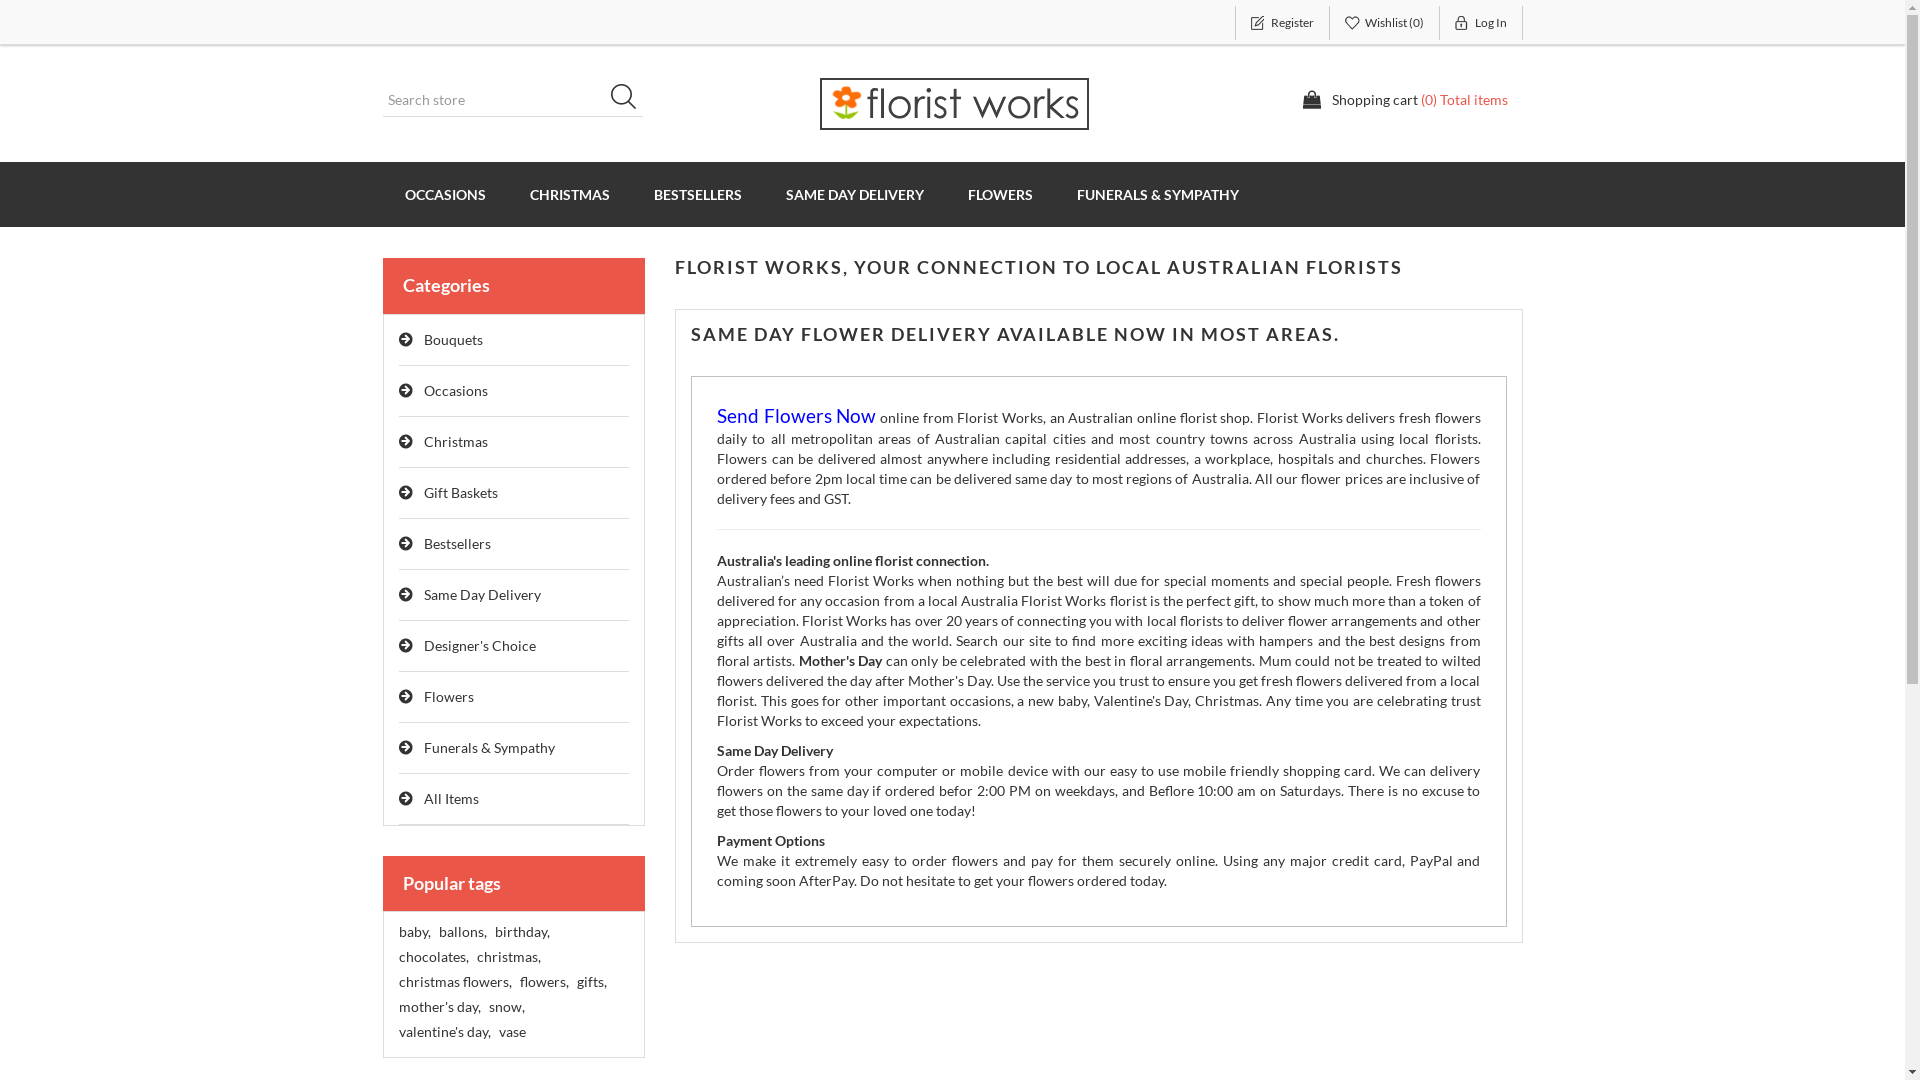 The image size is (1920, 1080). Describe the element at coordinates (570, 194) in the screenshot. I see `CHRISTMAS` at that location.